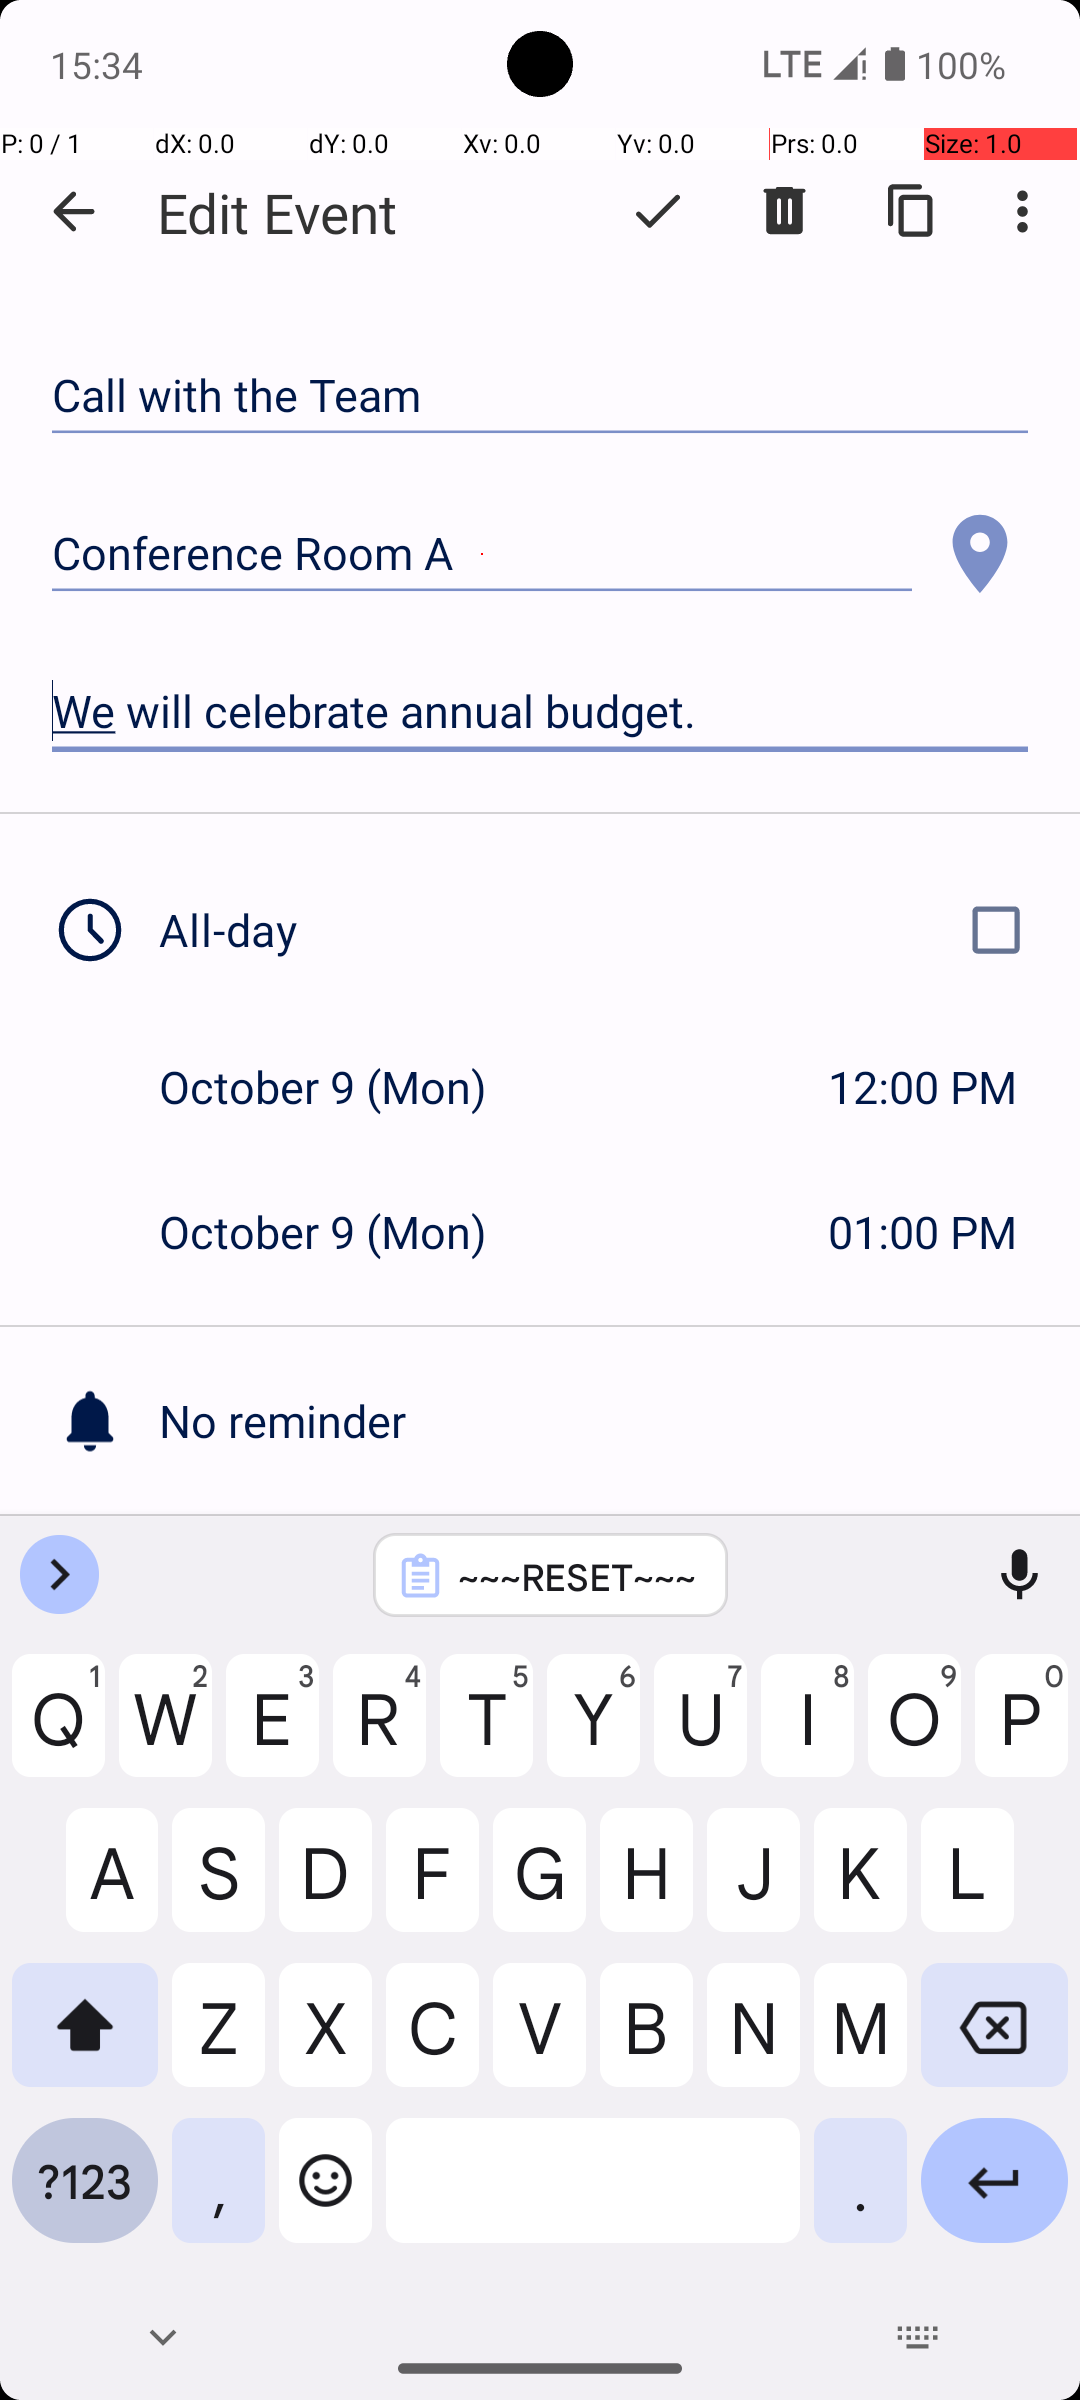  I want to click on Call with the Team, so click(540, 396).